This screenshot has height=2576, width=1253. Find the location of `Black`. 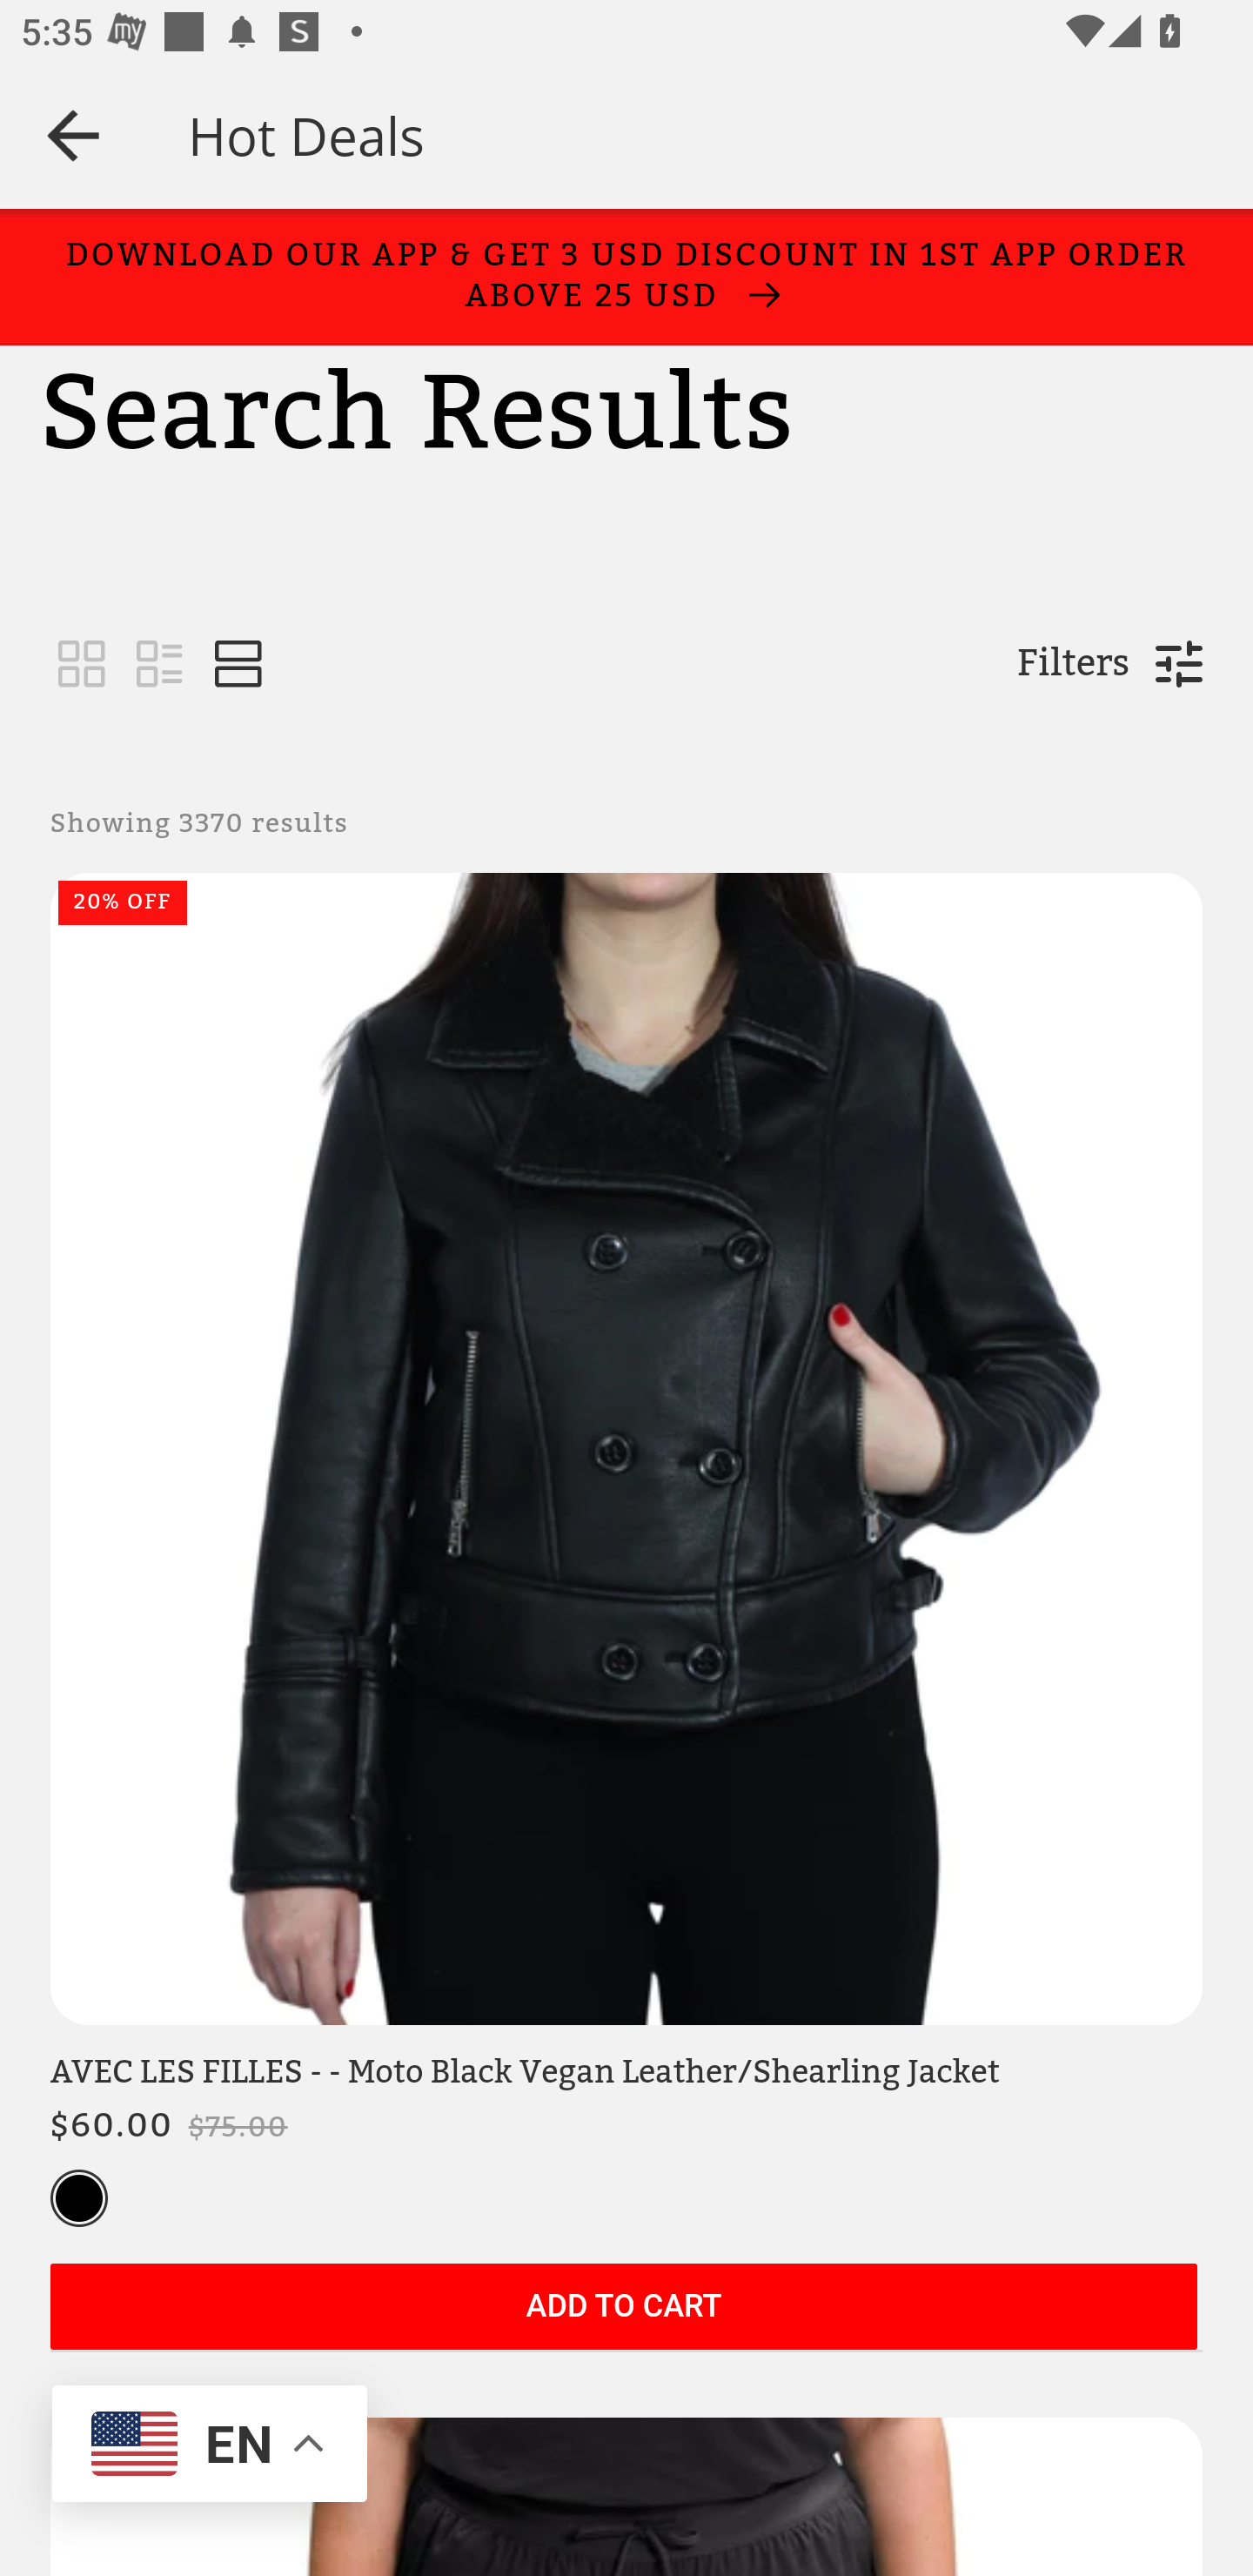

Black is located at coordinates (79, 2200).